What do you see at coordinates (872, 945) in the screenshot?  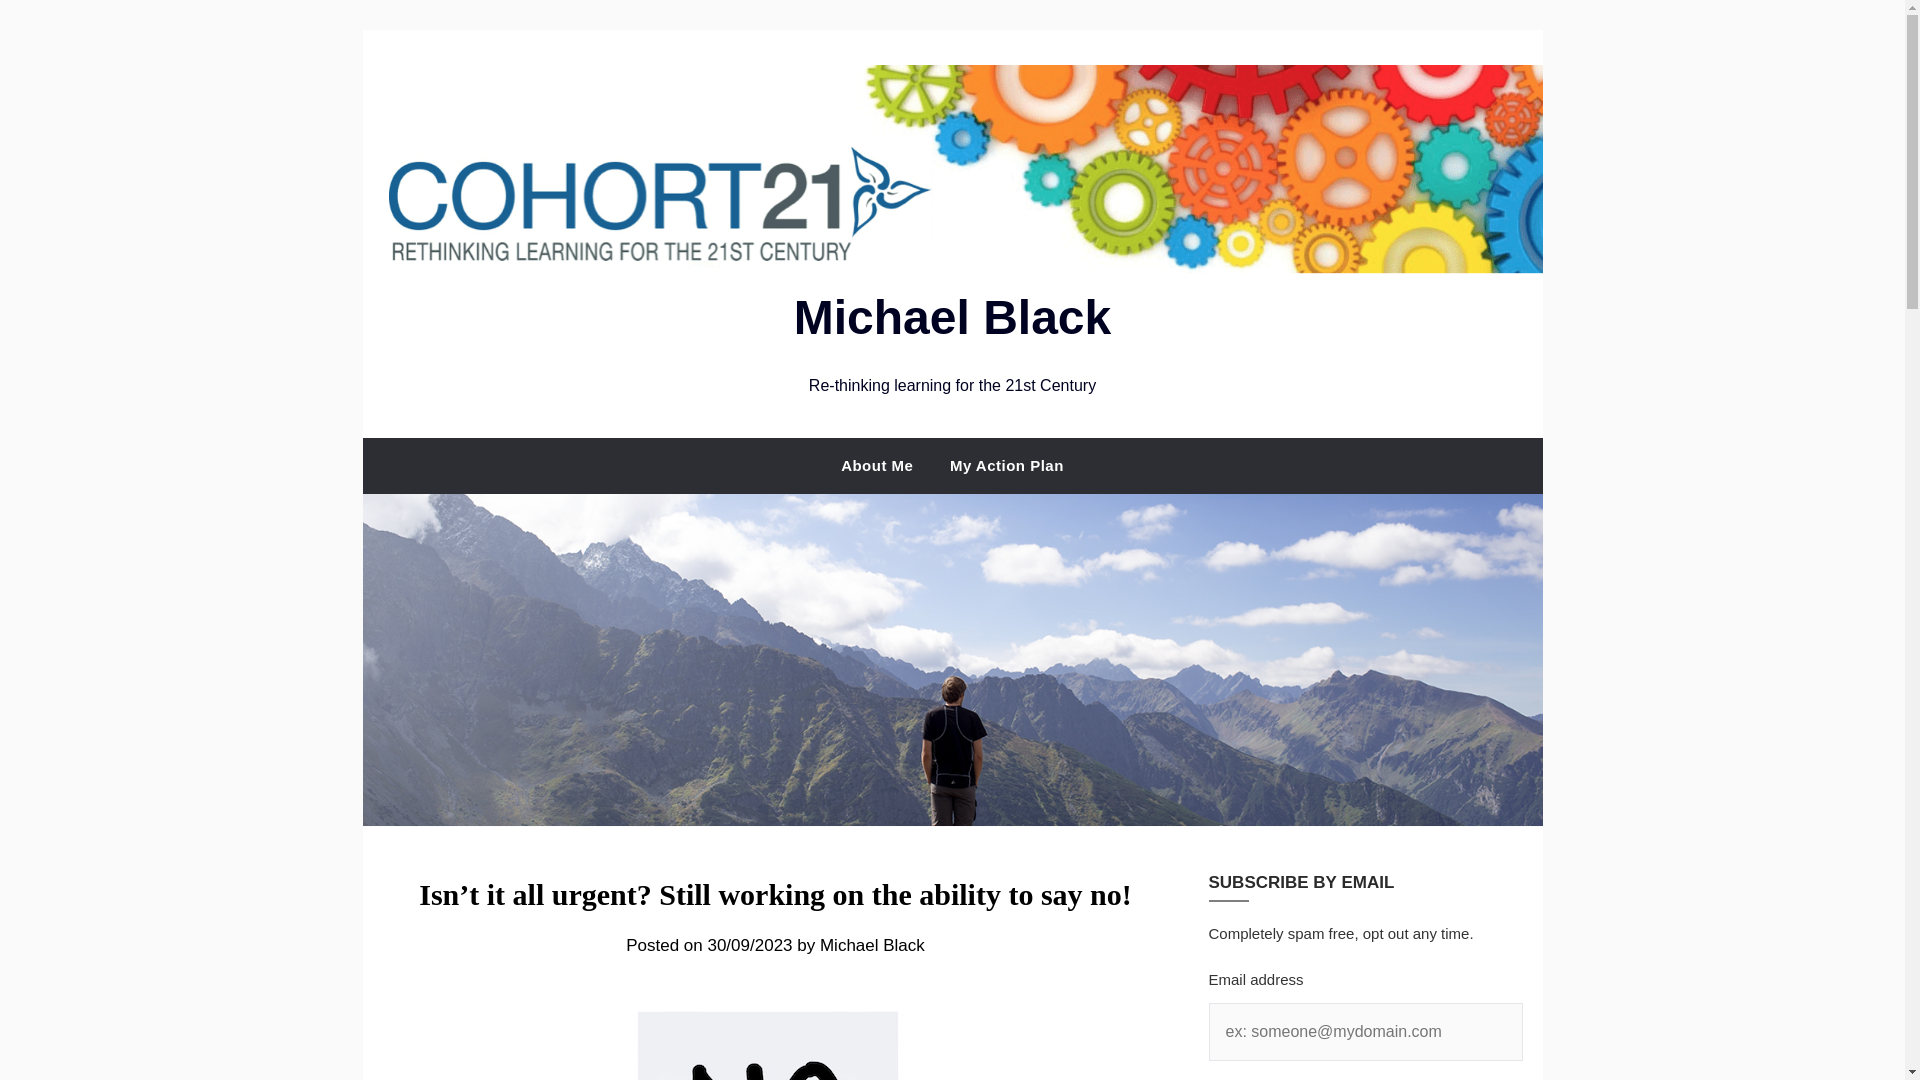 I see `Michael Black` at bounding box center [872, 945].